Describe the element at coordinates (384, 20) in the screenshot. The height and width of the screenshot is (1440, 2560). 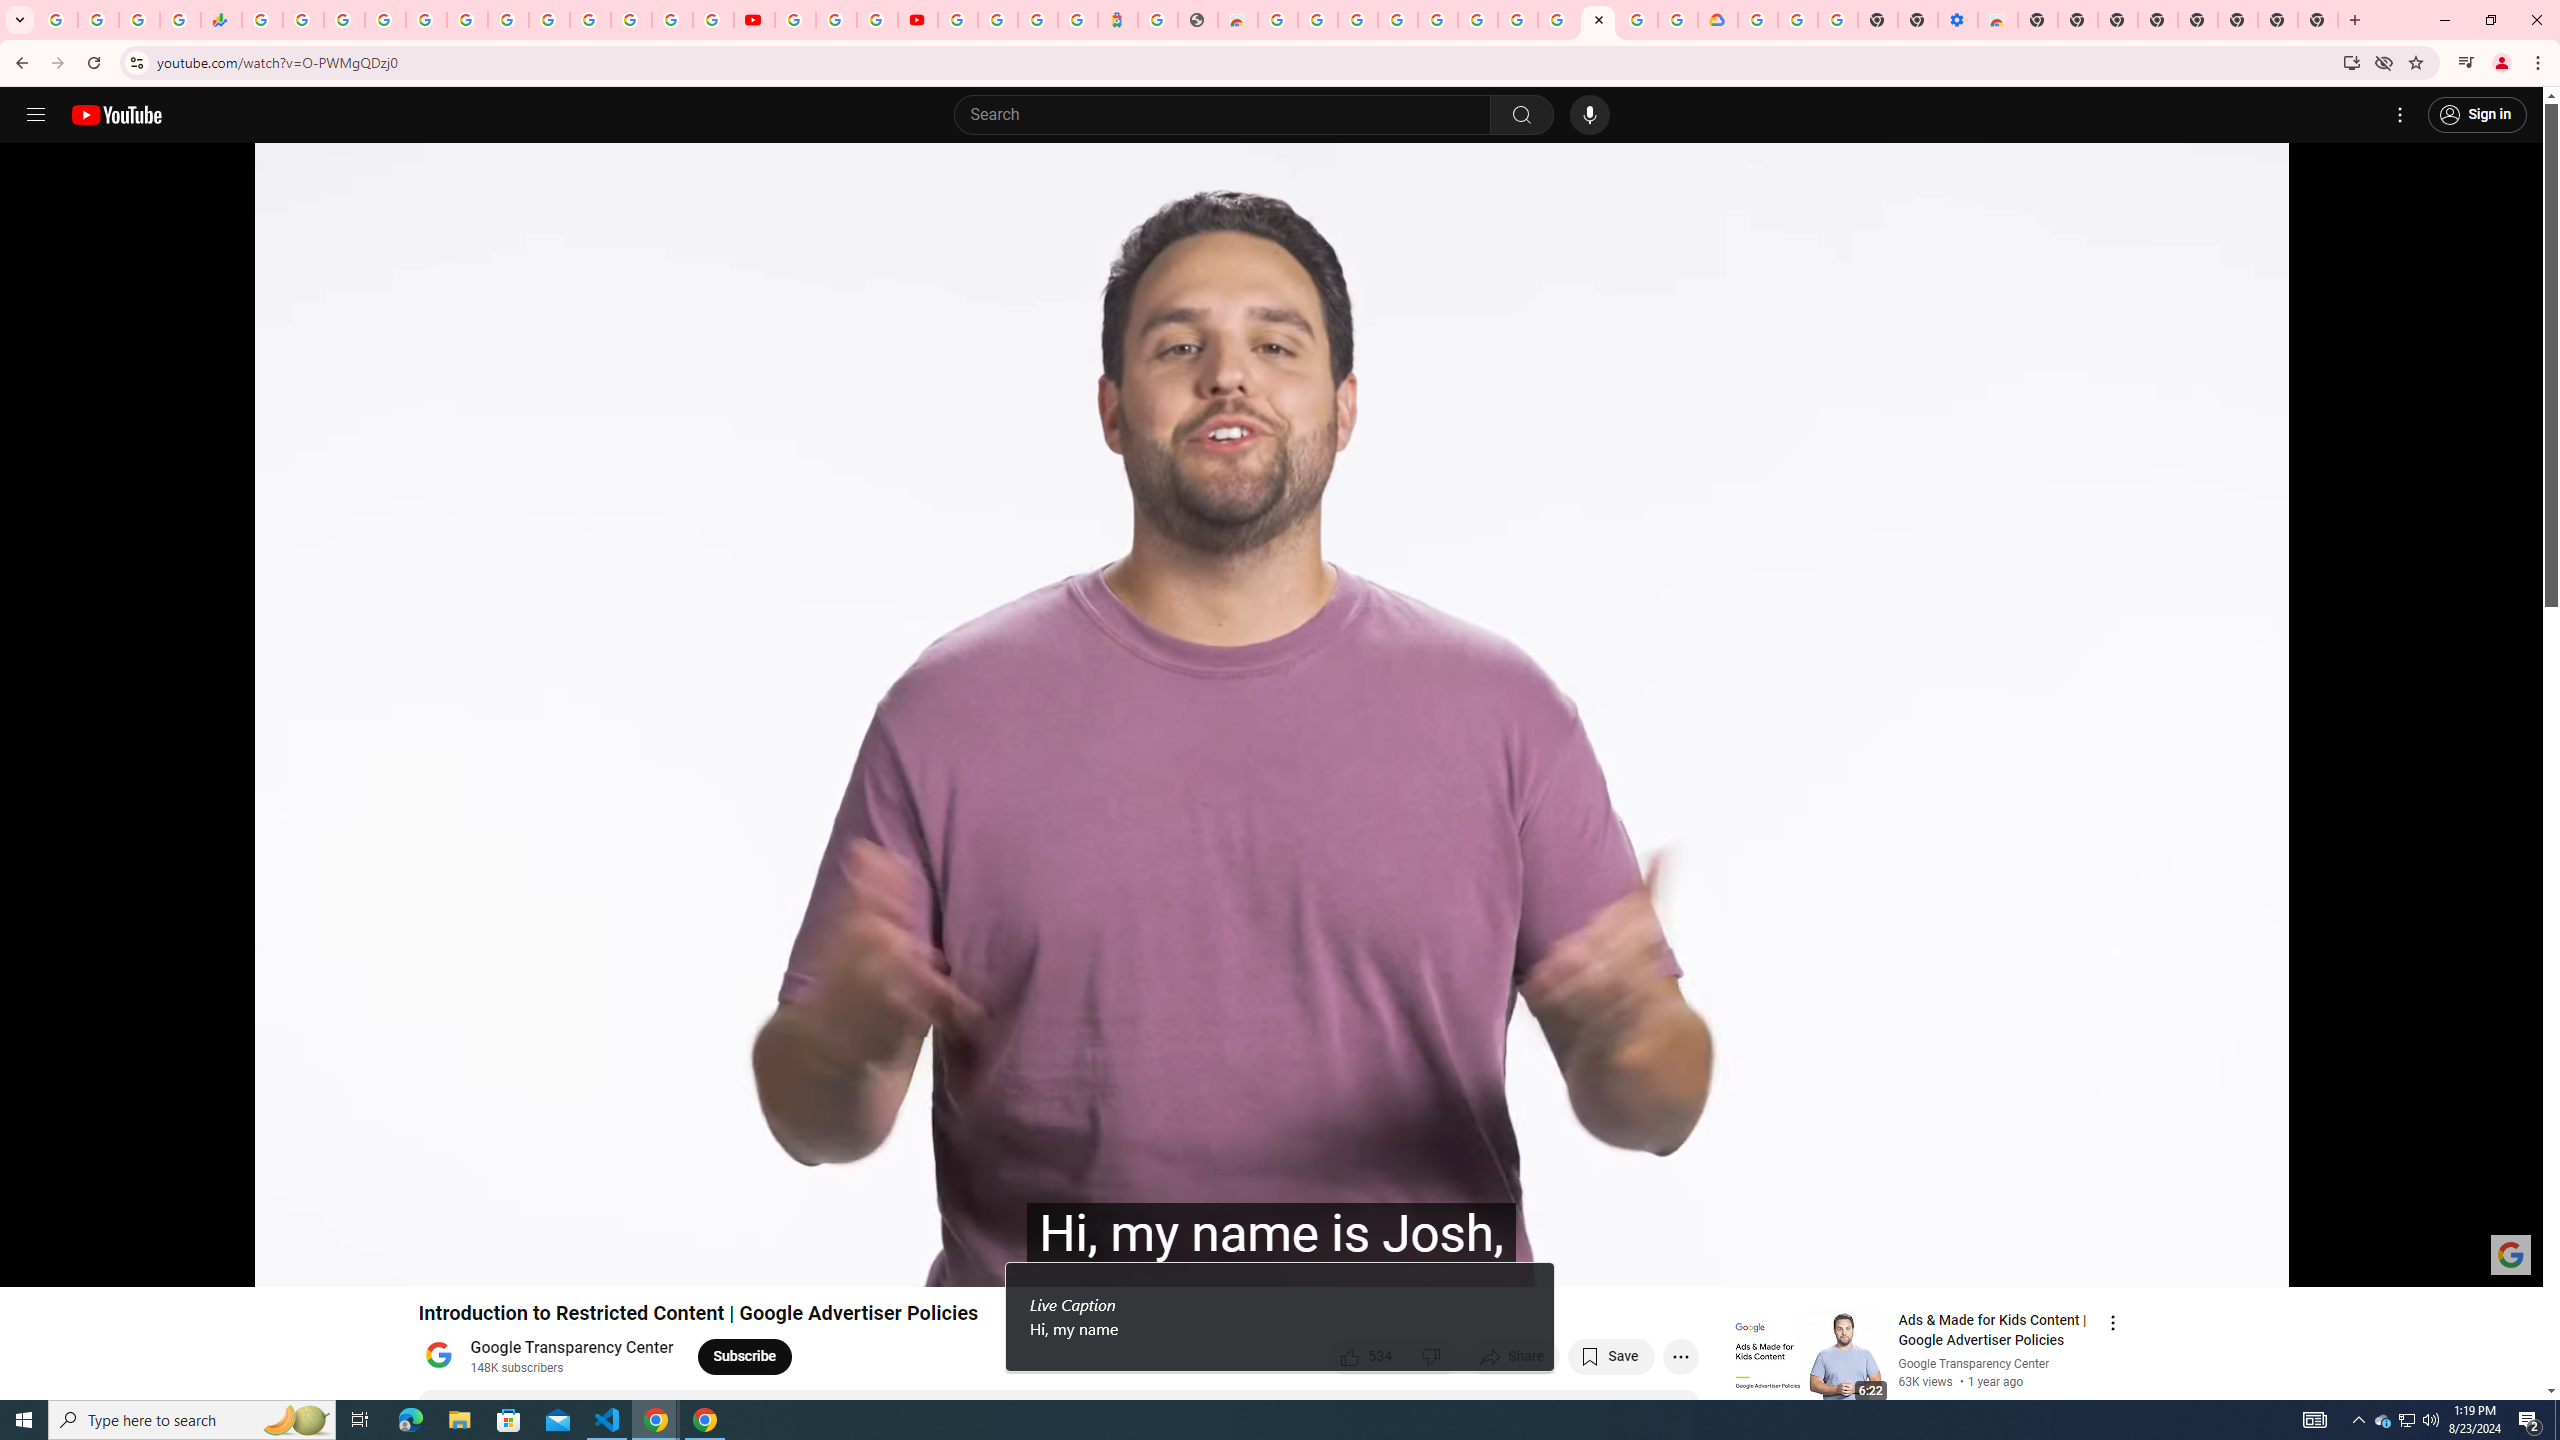
I see `Sign in - Google Accounts` at that location.